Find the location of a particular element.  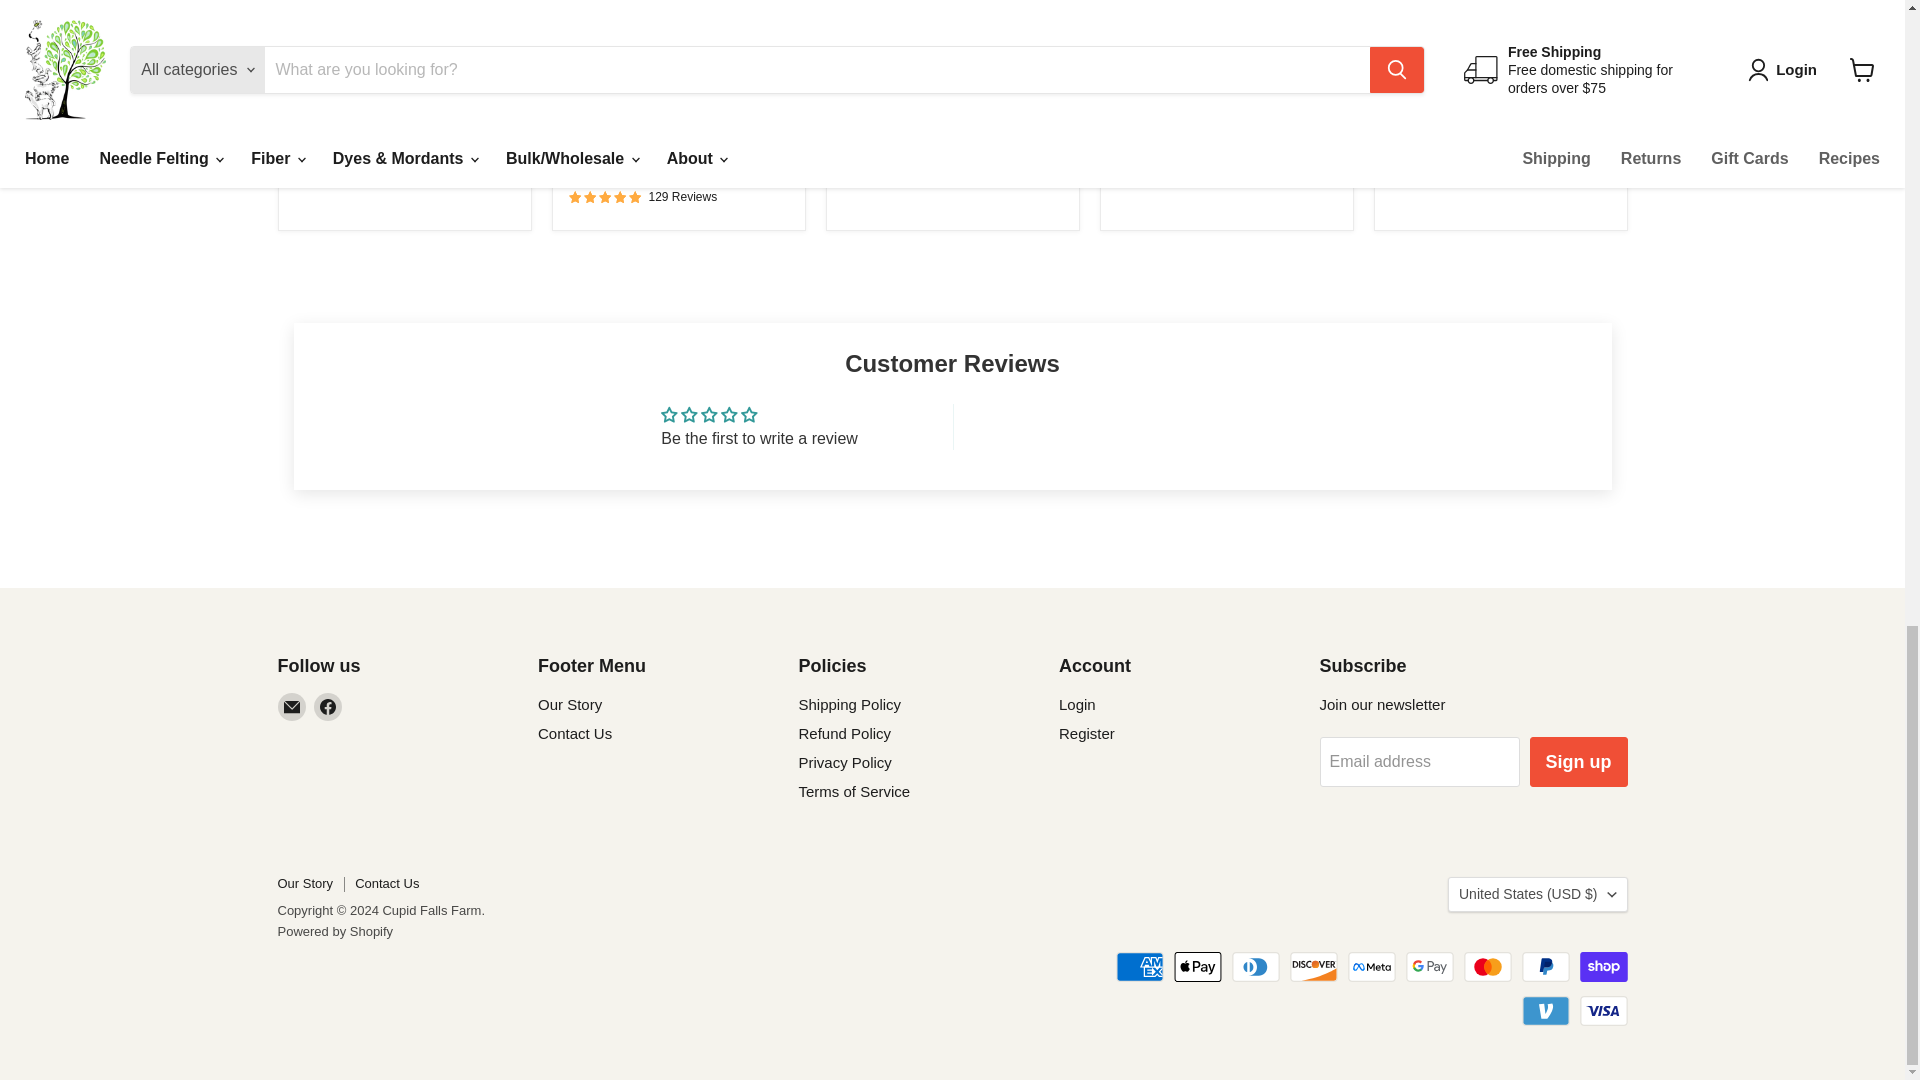

Cupid Falls Farm is located at coordinates (343, 130).